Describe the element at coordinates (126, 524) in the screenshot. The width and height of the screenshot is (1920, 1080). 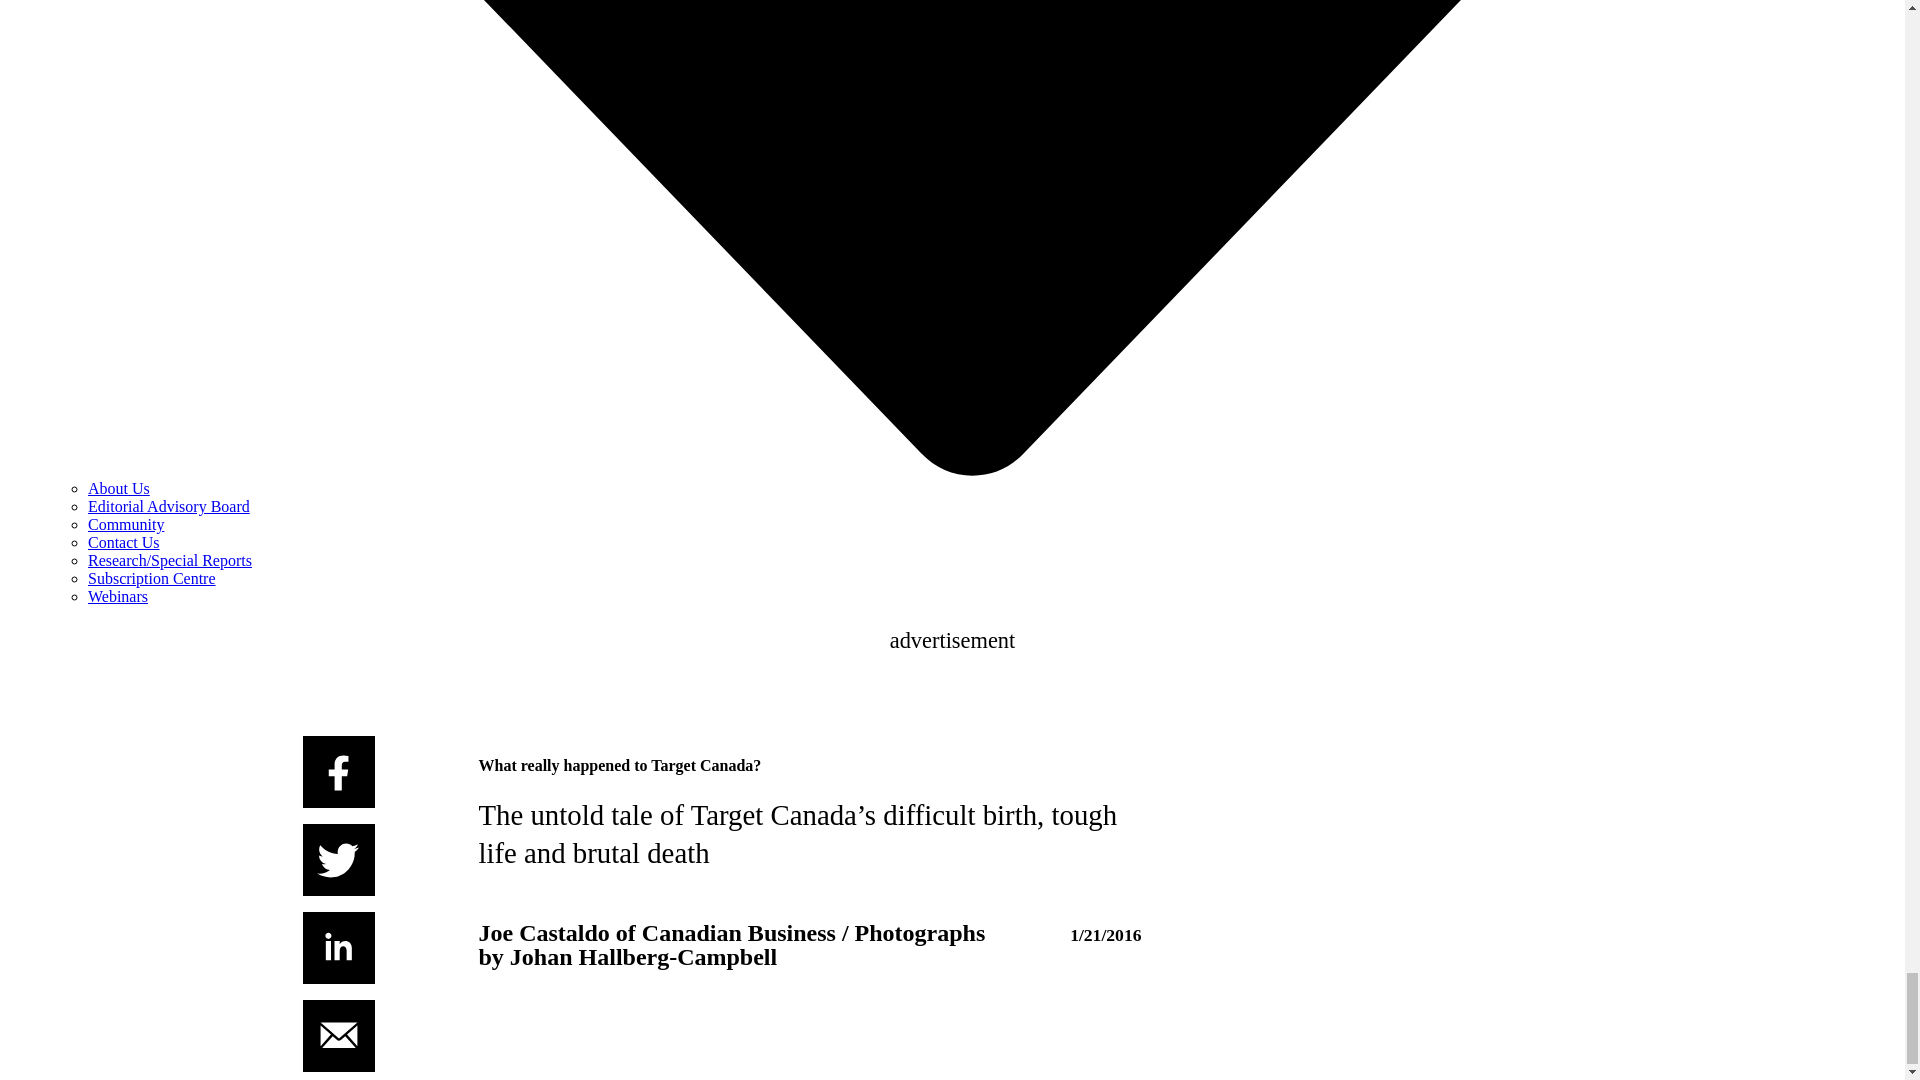
I see `Community` at that location.